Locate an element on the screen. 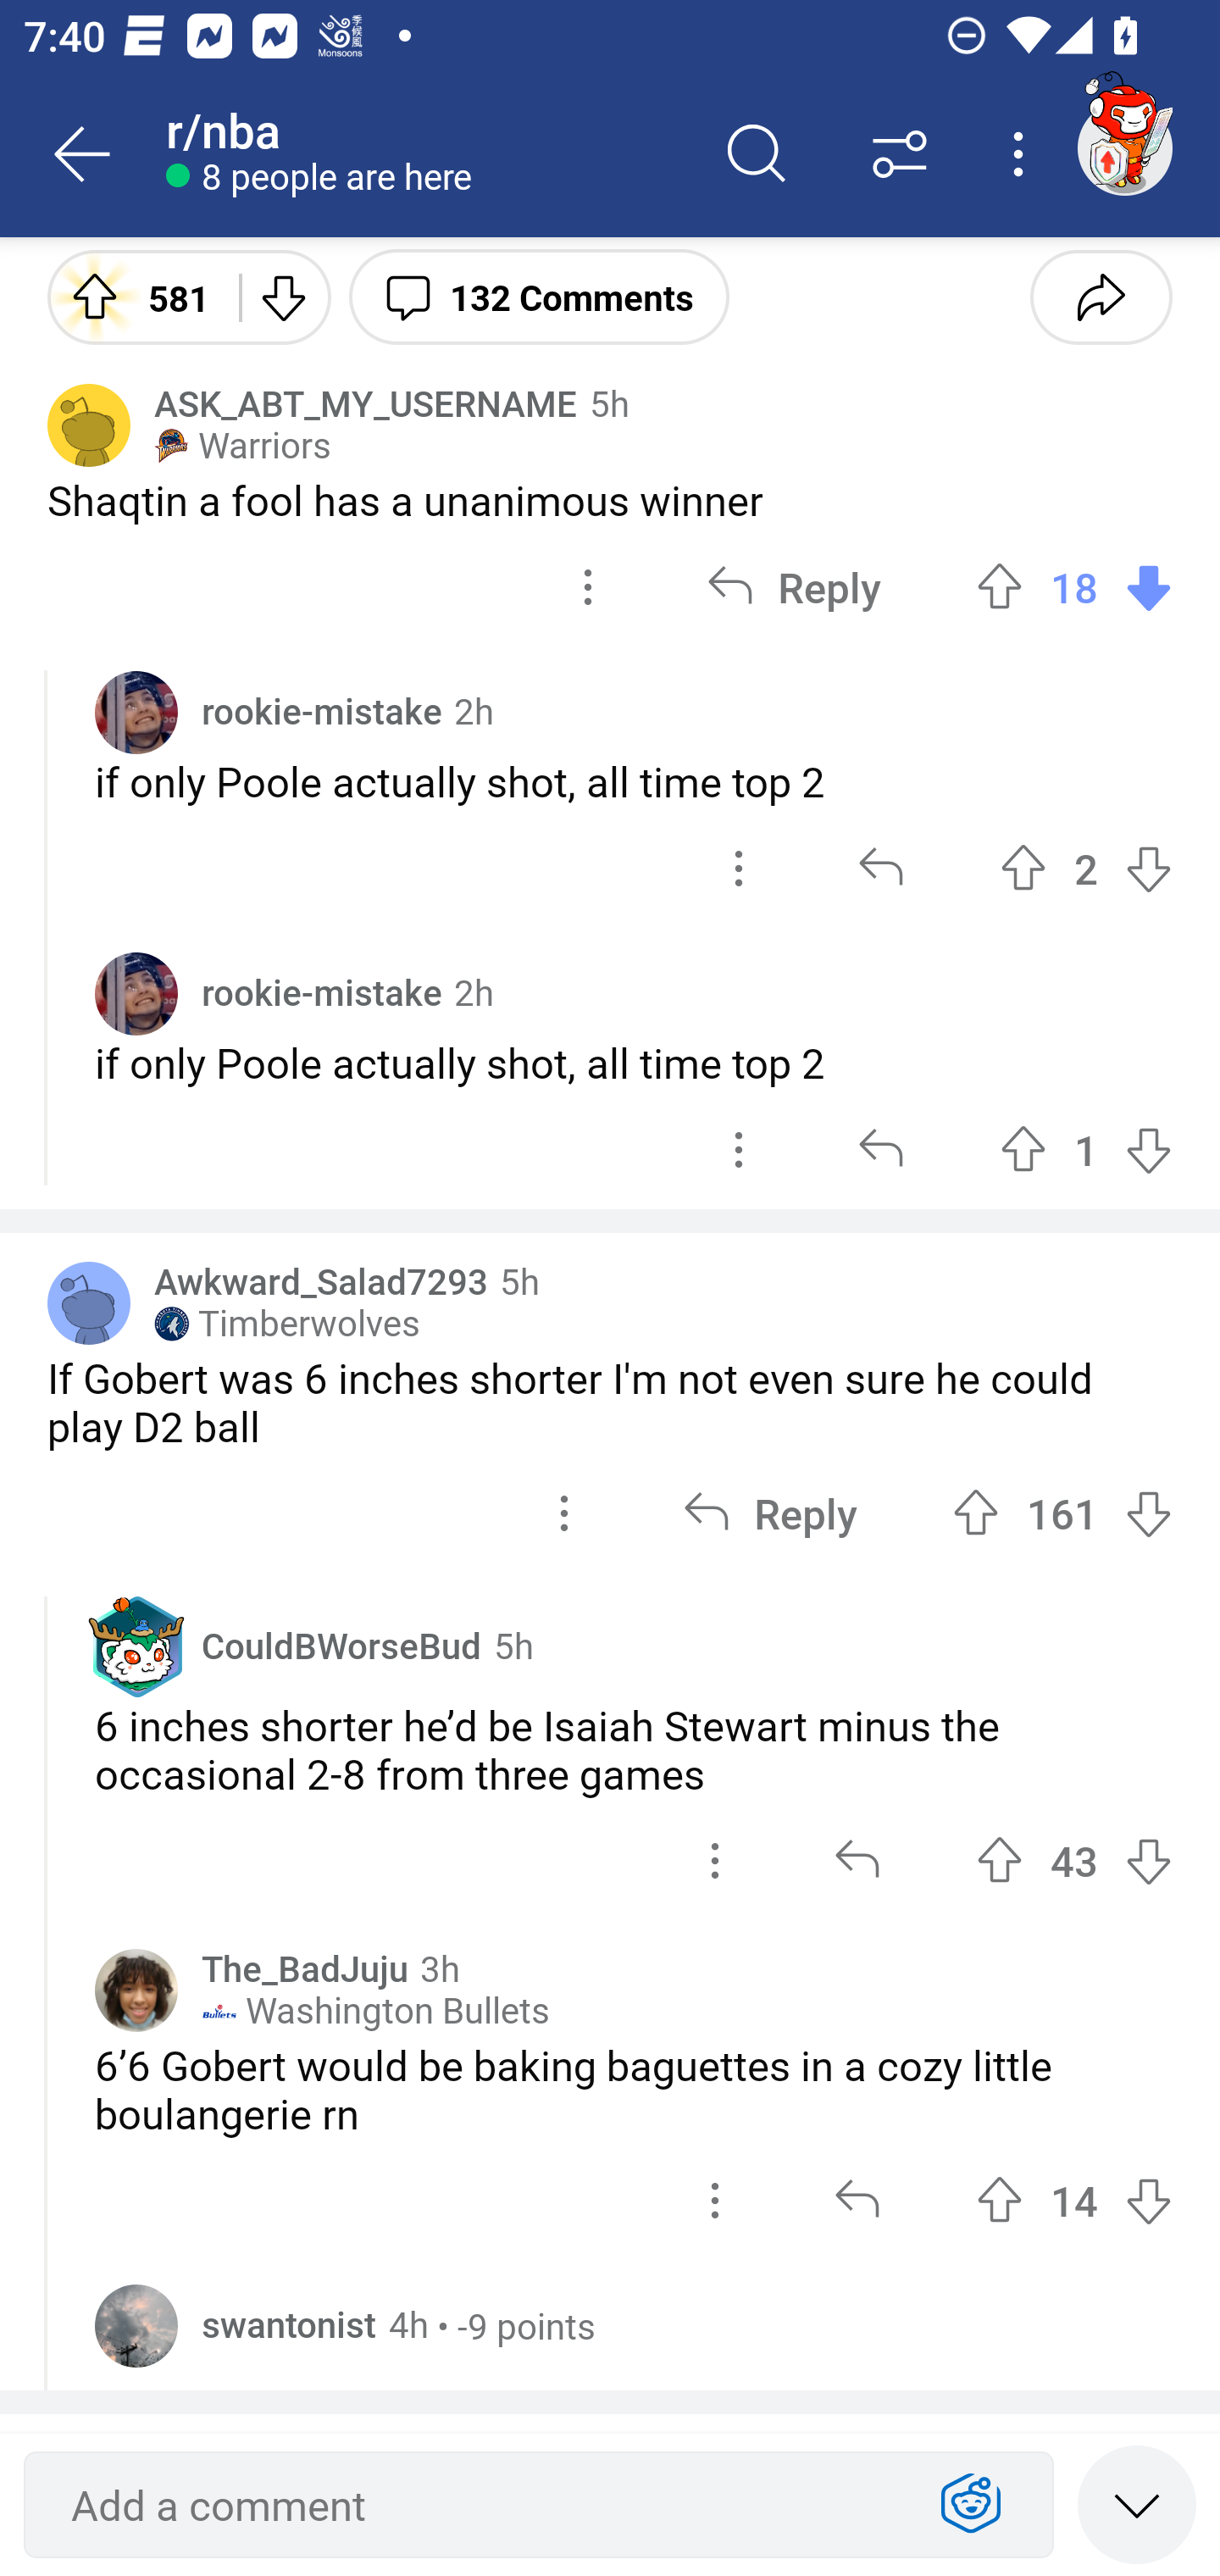  options is located at coordinates (739, 1148).